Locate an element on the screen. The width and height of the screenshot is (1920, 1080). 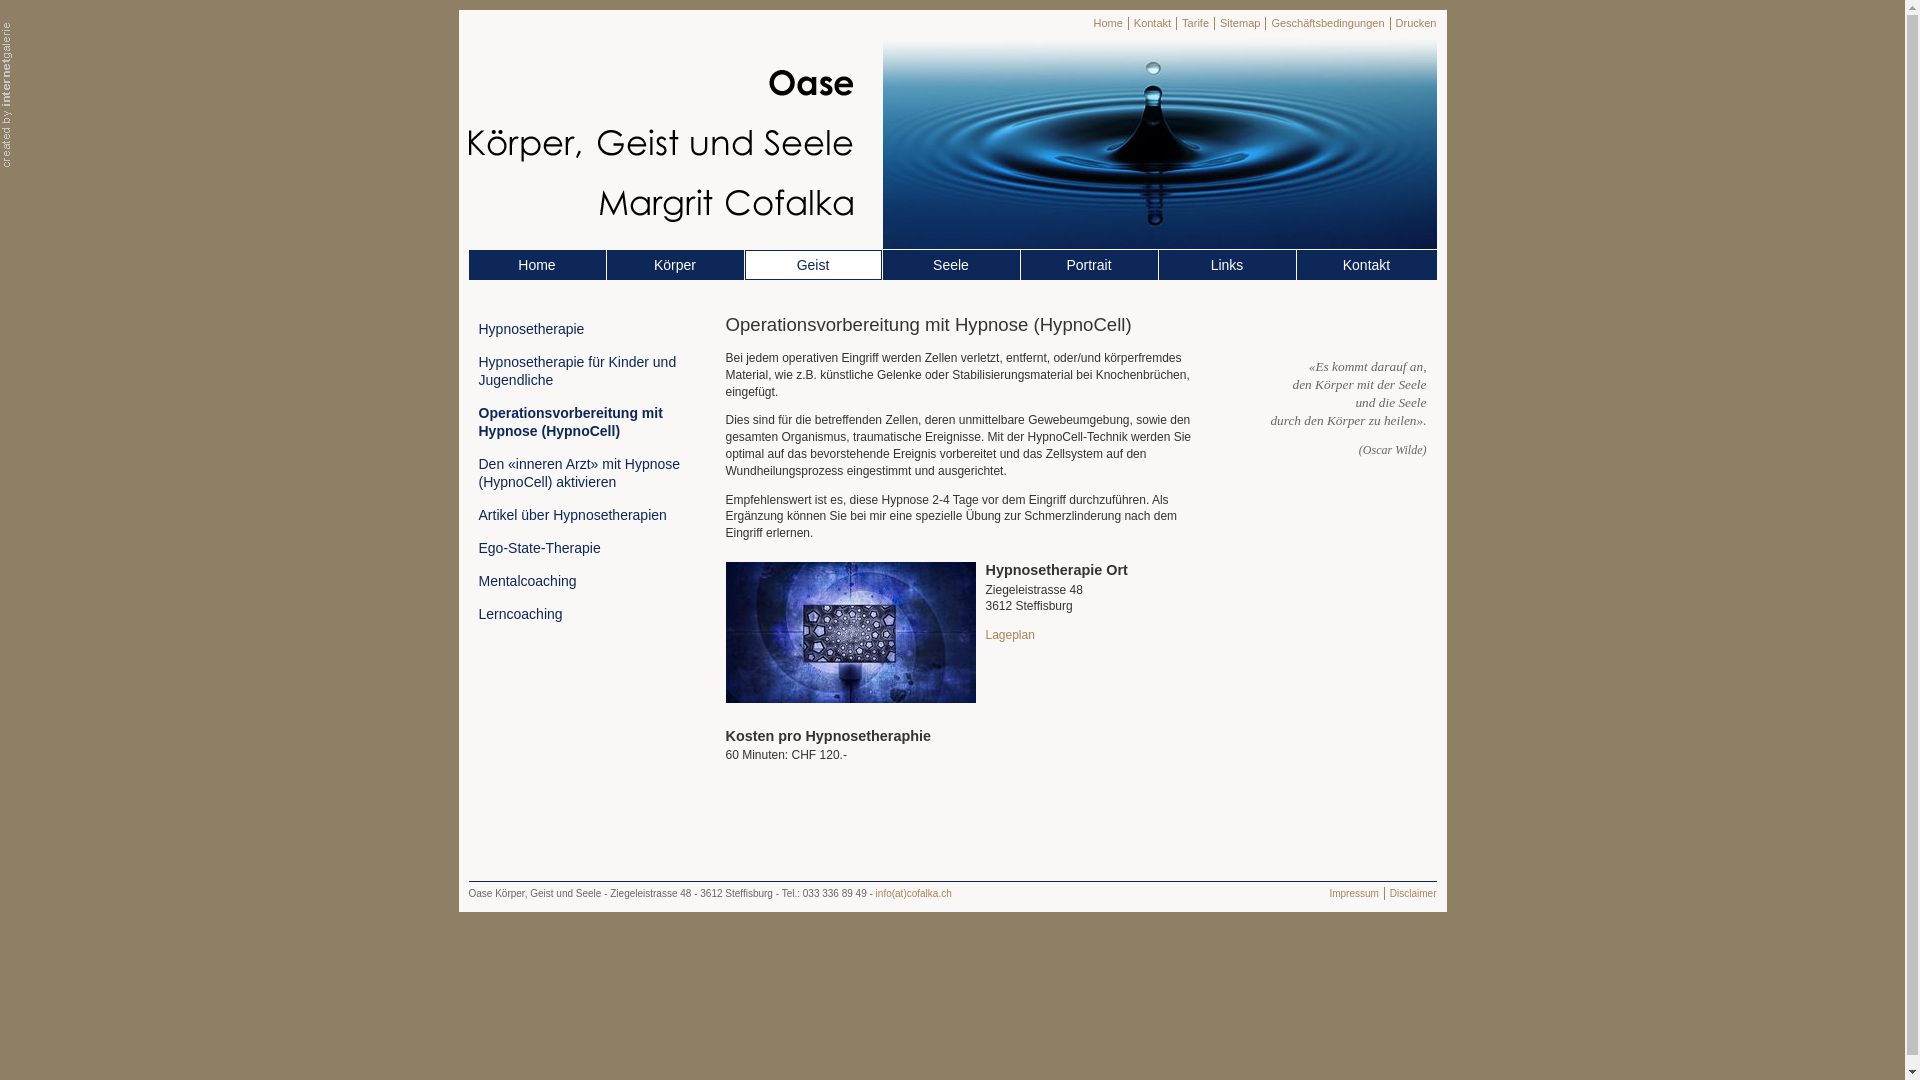
Lerncoaching is located at coordinates (582, 614).